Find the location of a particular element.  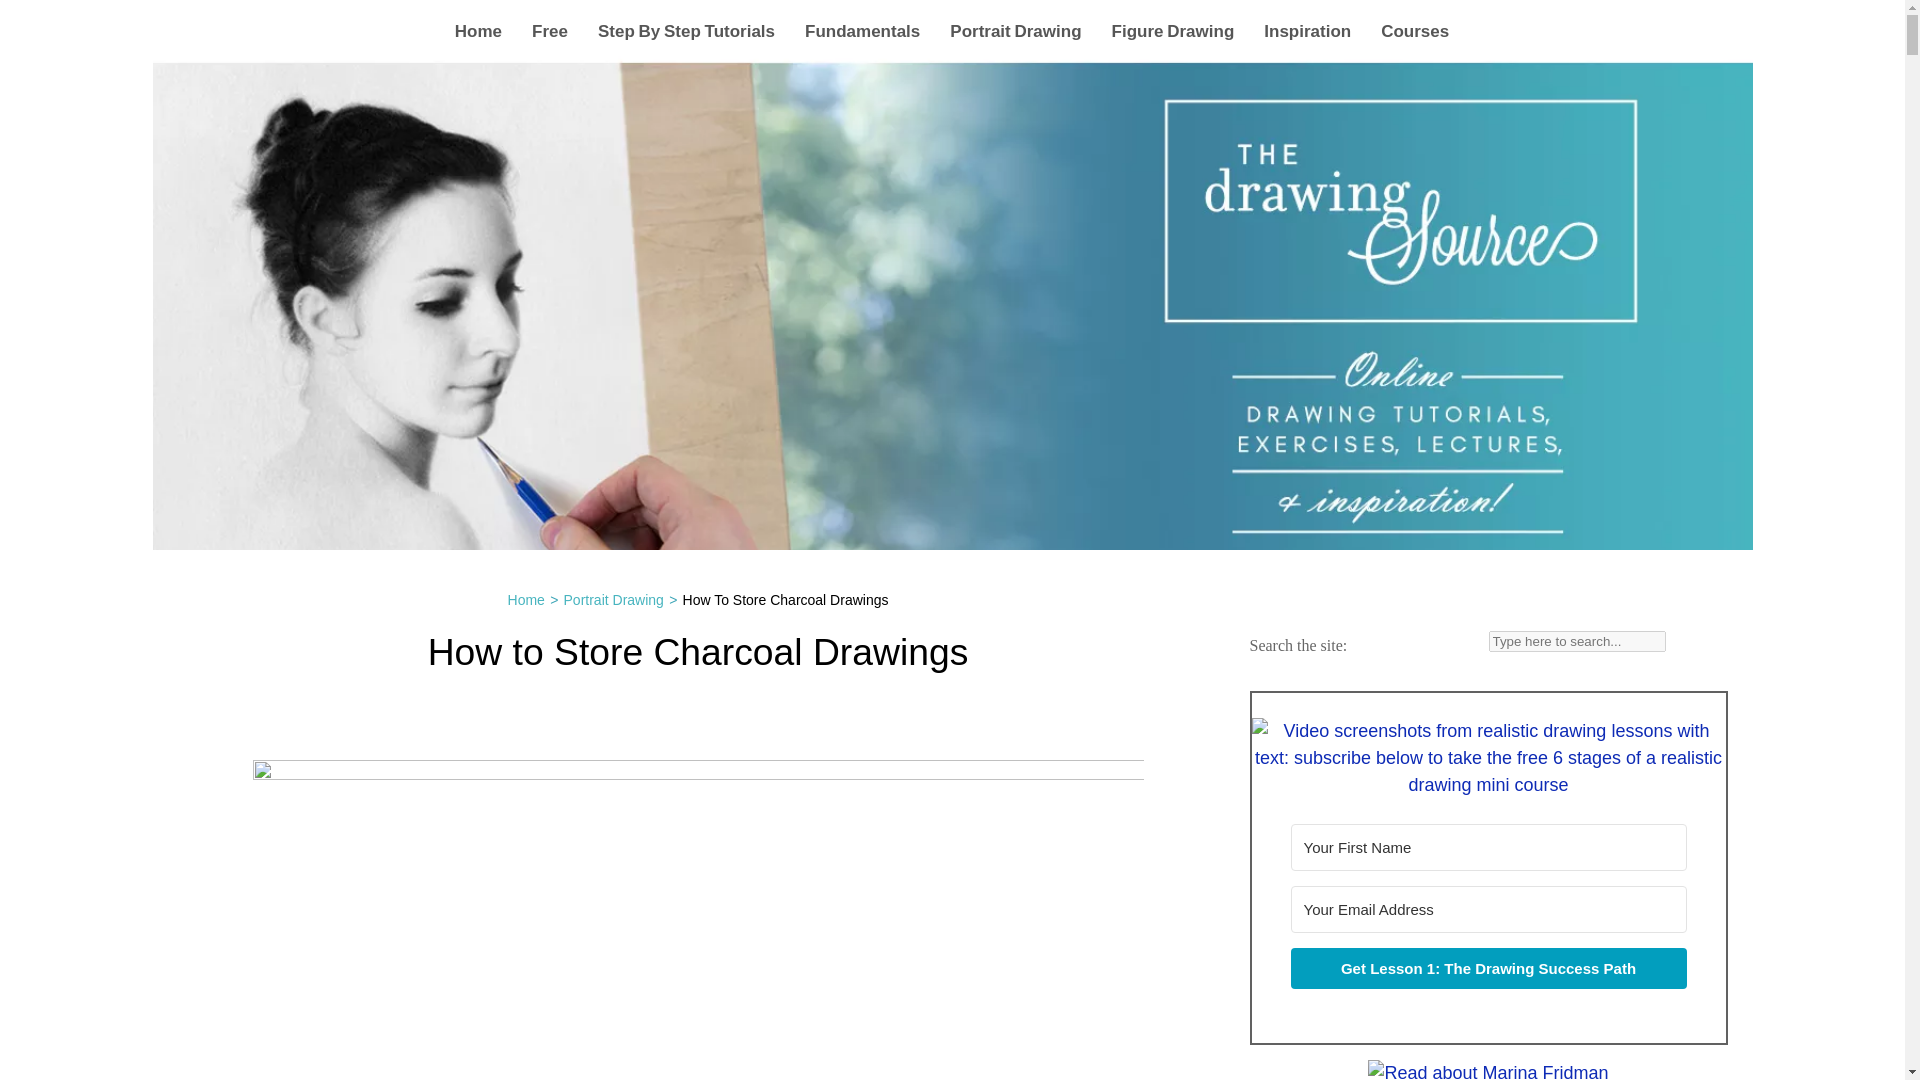

Portrait Drawing is located at coordinates (1016, 30).